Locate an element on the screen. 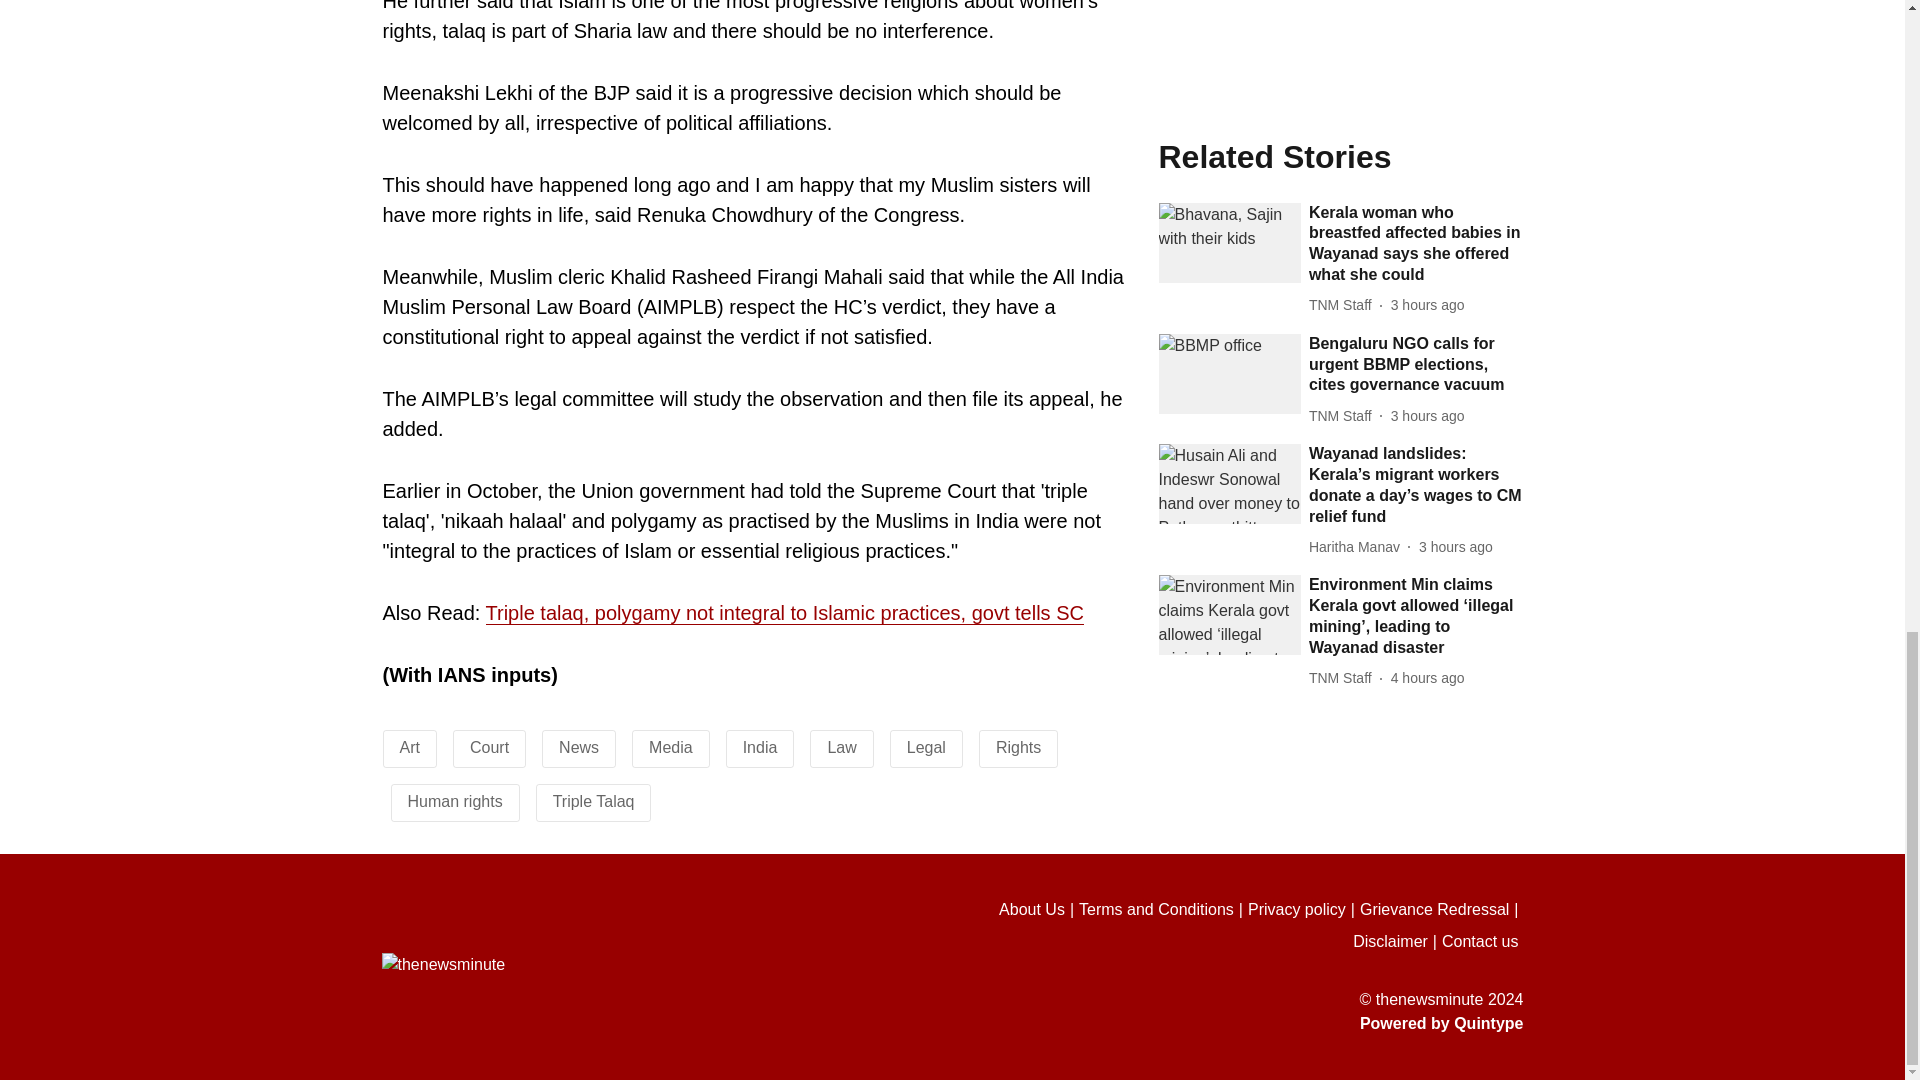  India is located at coordinates (760, 747).